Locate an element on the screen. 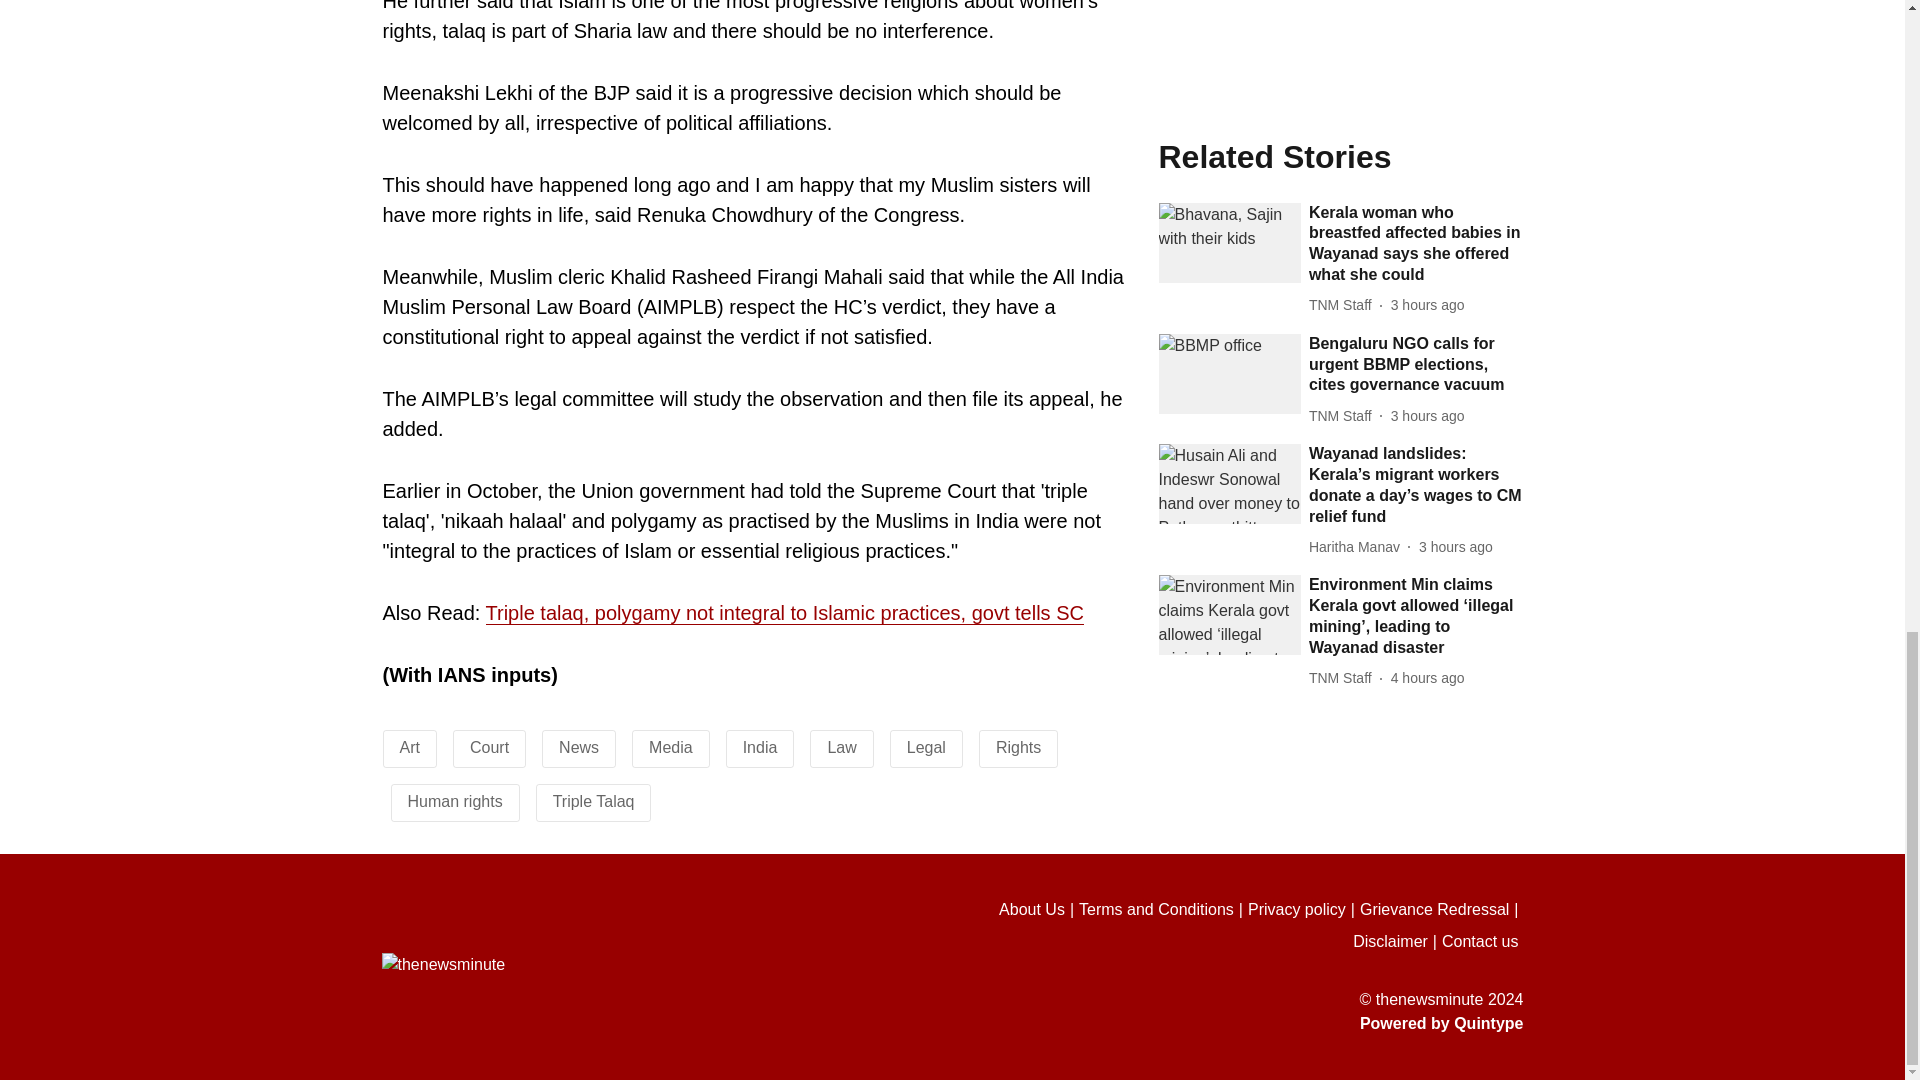  India is located at coordinates (760, 747).